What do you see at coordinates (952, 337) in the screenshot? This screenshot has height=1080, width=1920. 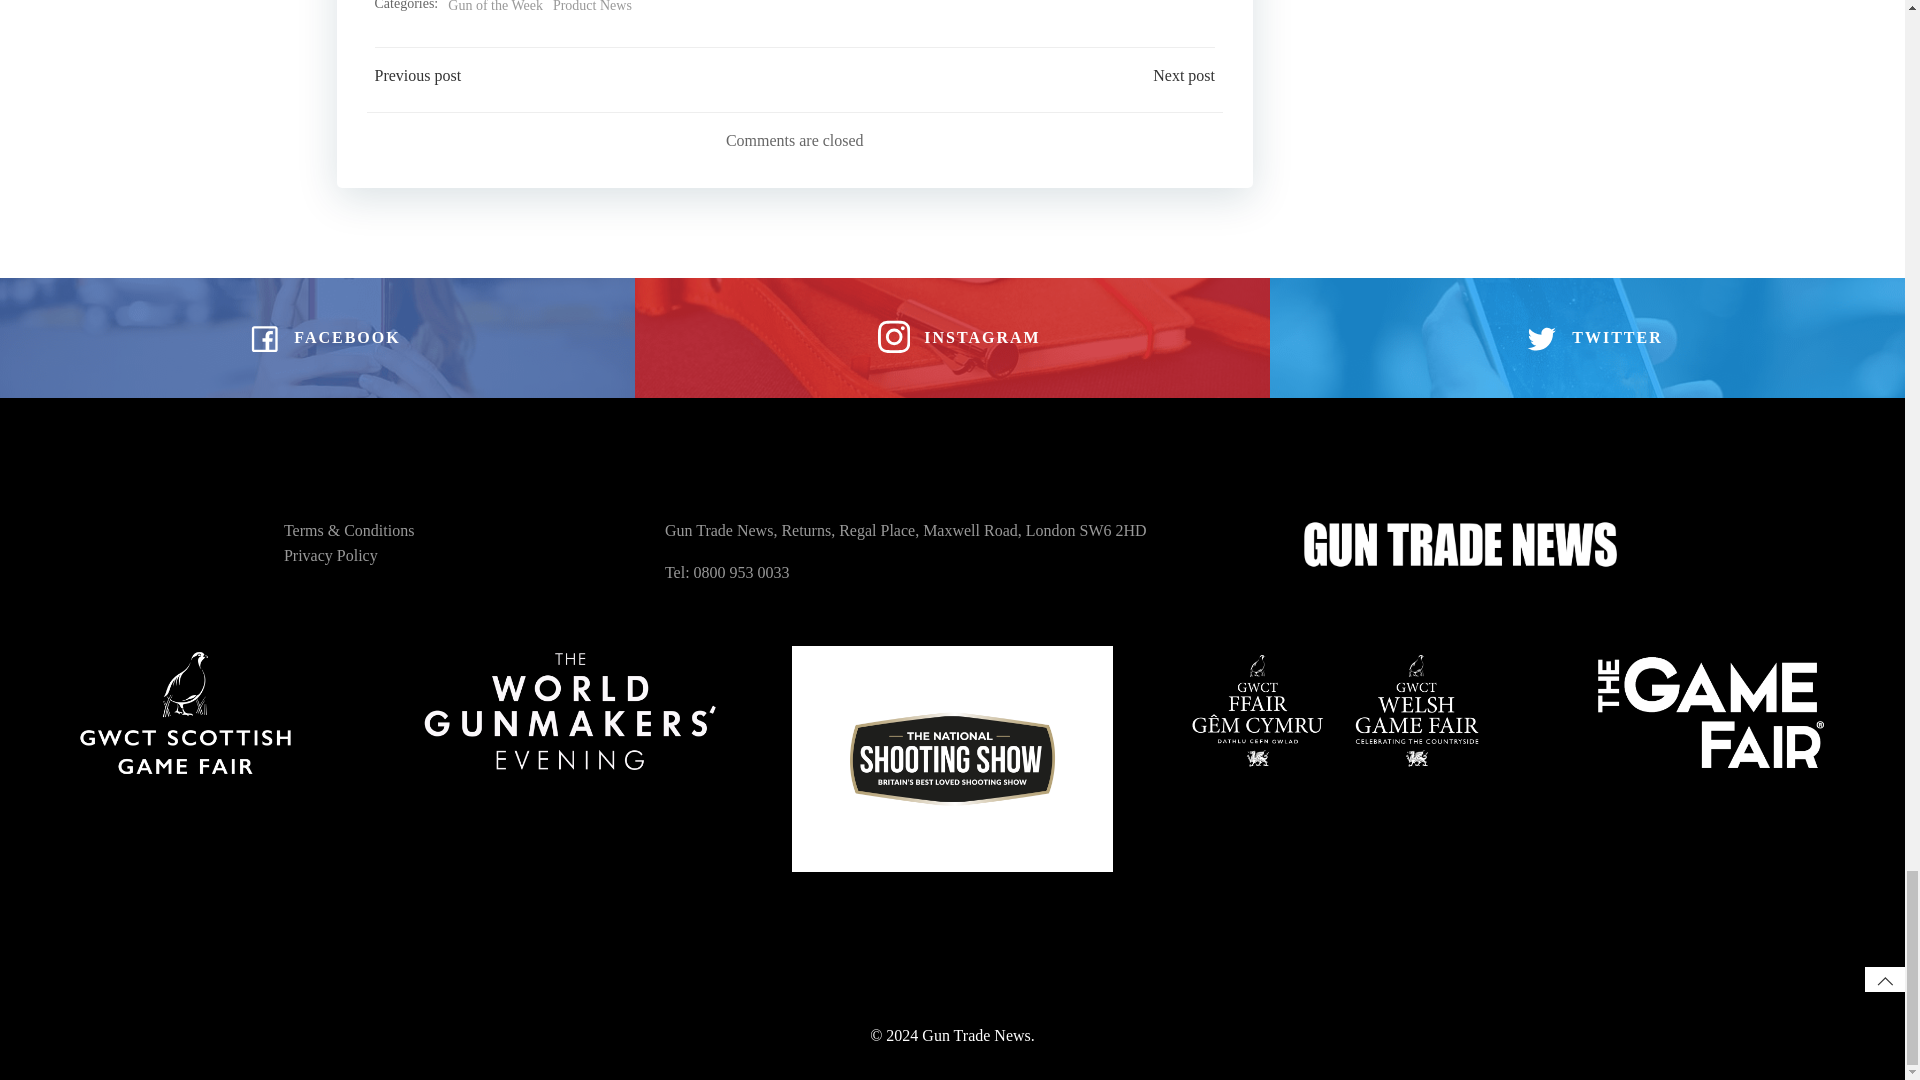 I see `INSTAGRAM` at bounding box center [952, 337].